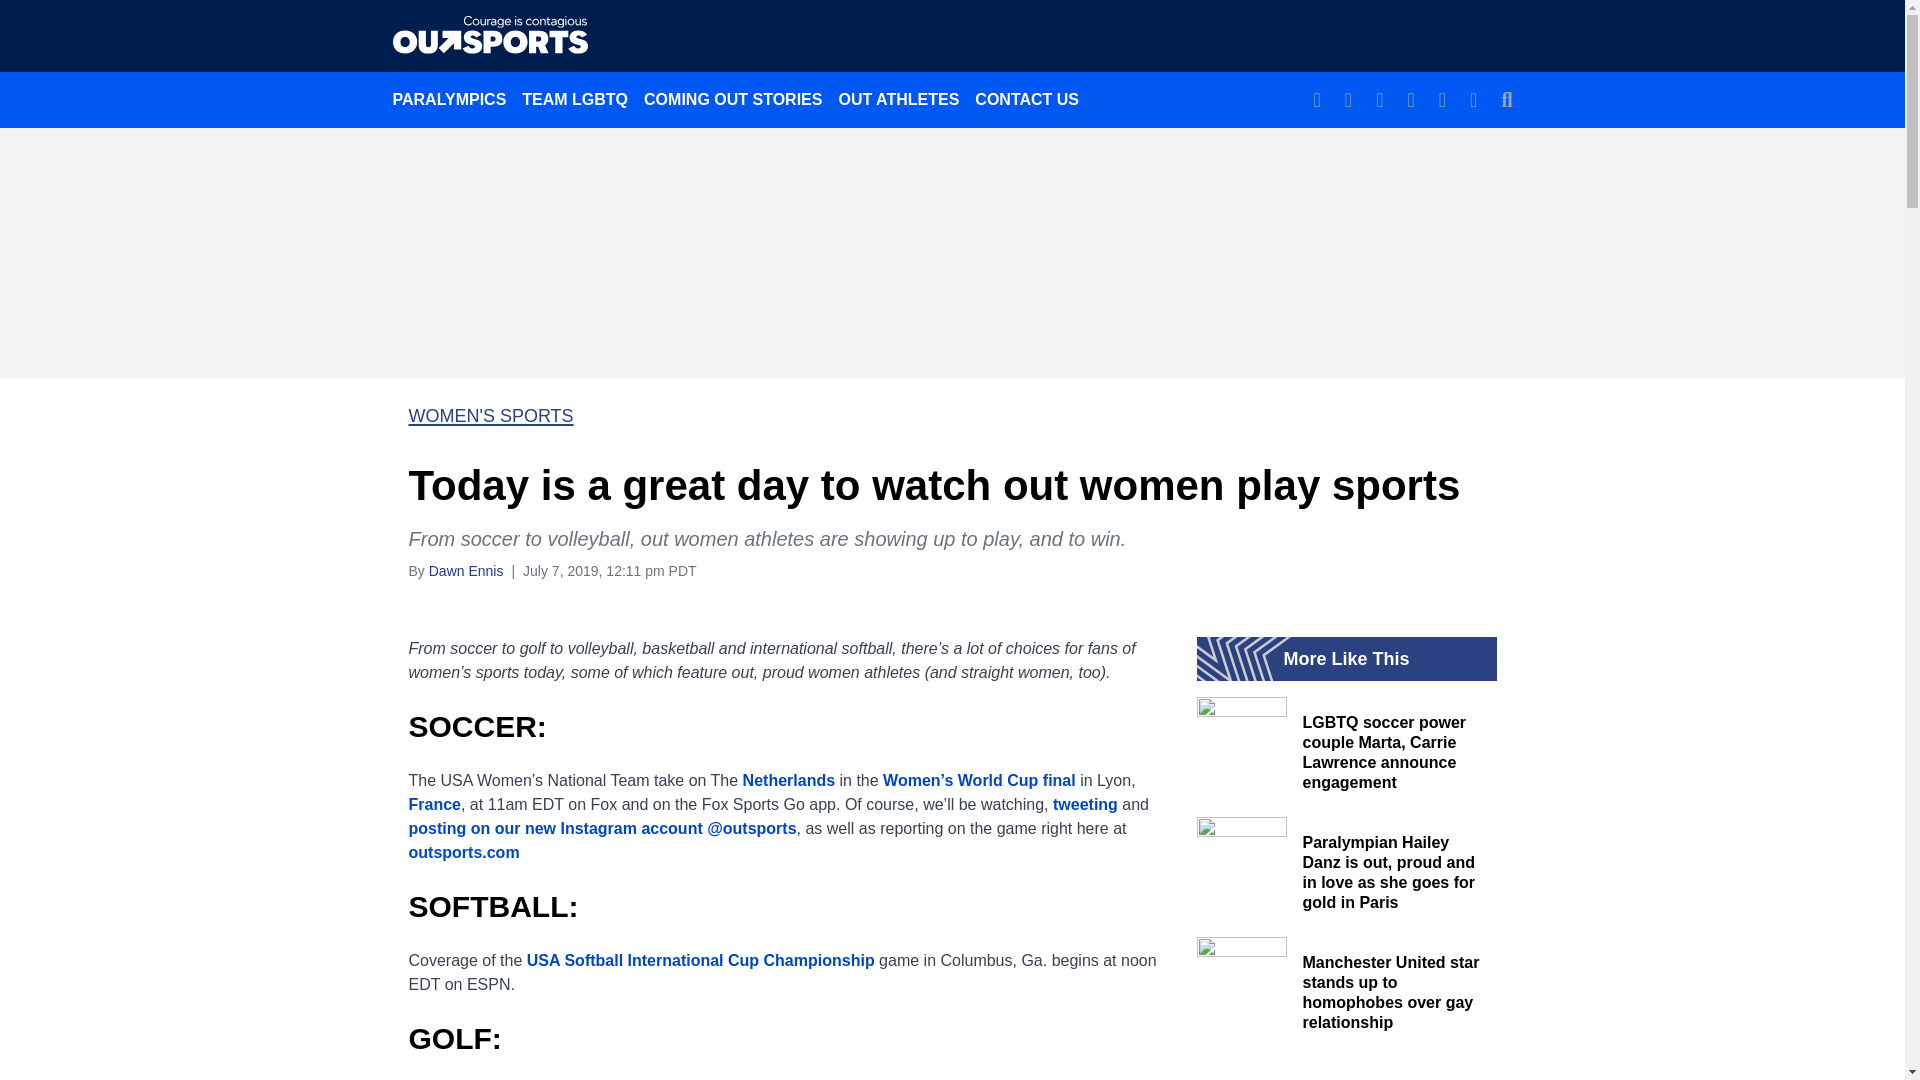  Describe the element at coordinates (789, 780) in the screenshot. I see `Netherlands` at that location.